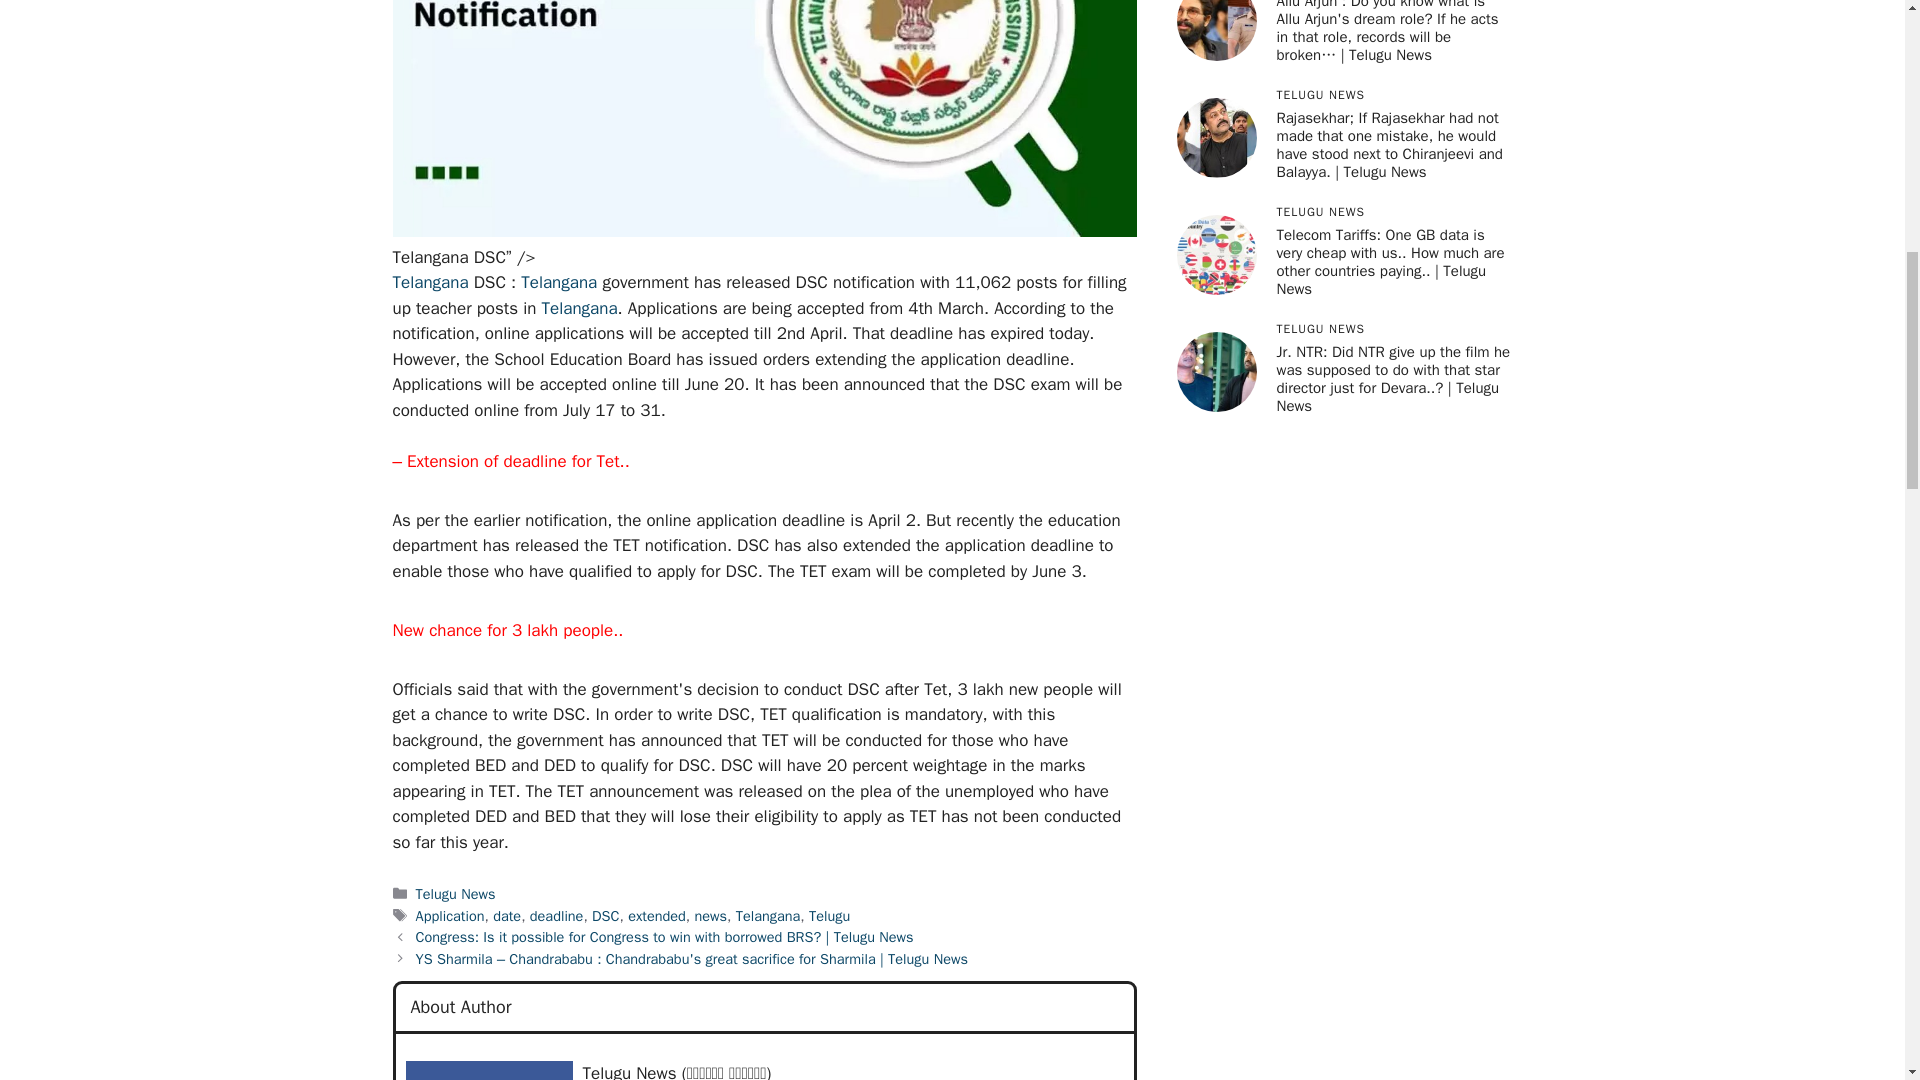 The image size is (1920, 1080). What do you see at coordinates (430, 282) in the screenshot?
I see `Telangana` at bounding box center [430, 282].